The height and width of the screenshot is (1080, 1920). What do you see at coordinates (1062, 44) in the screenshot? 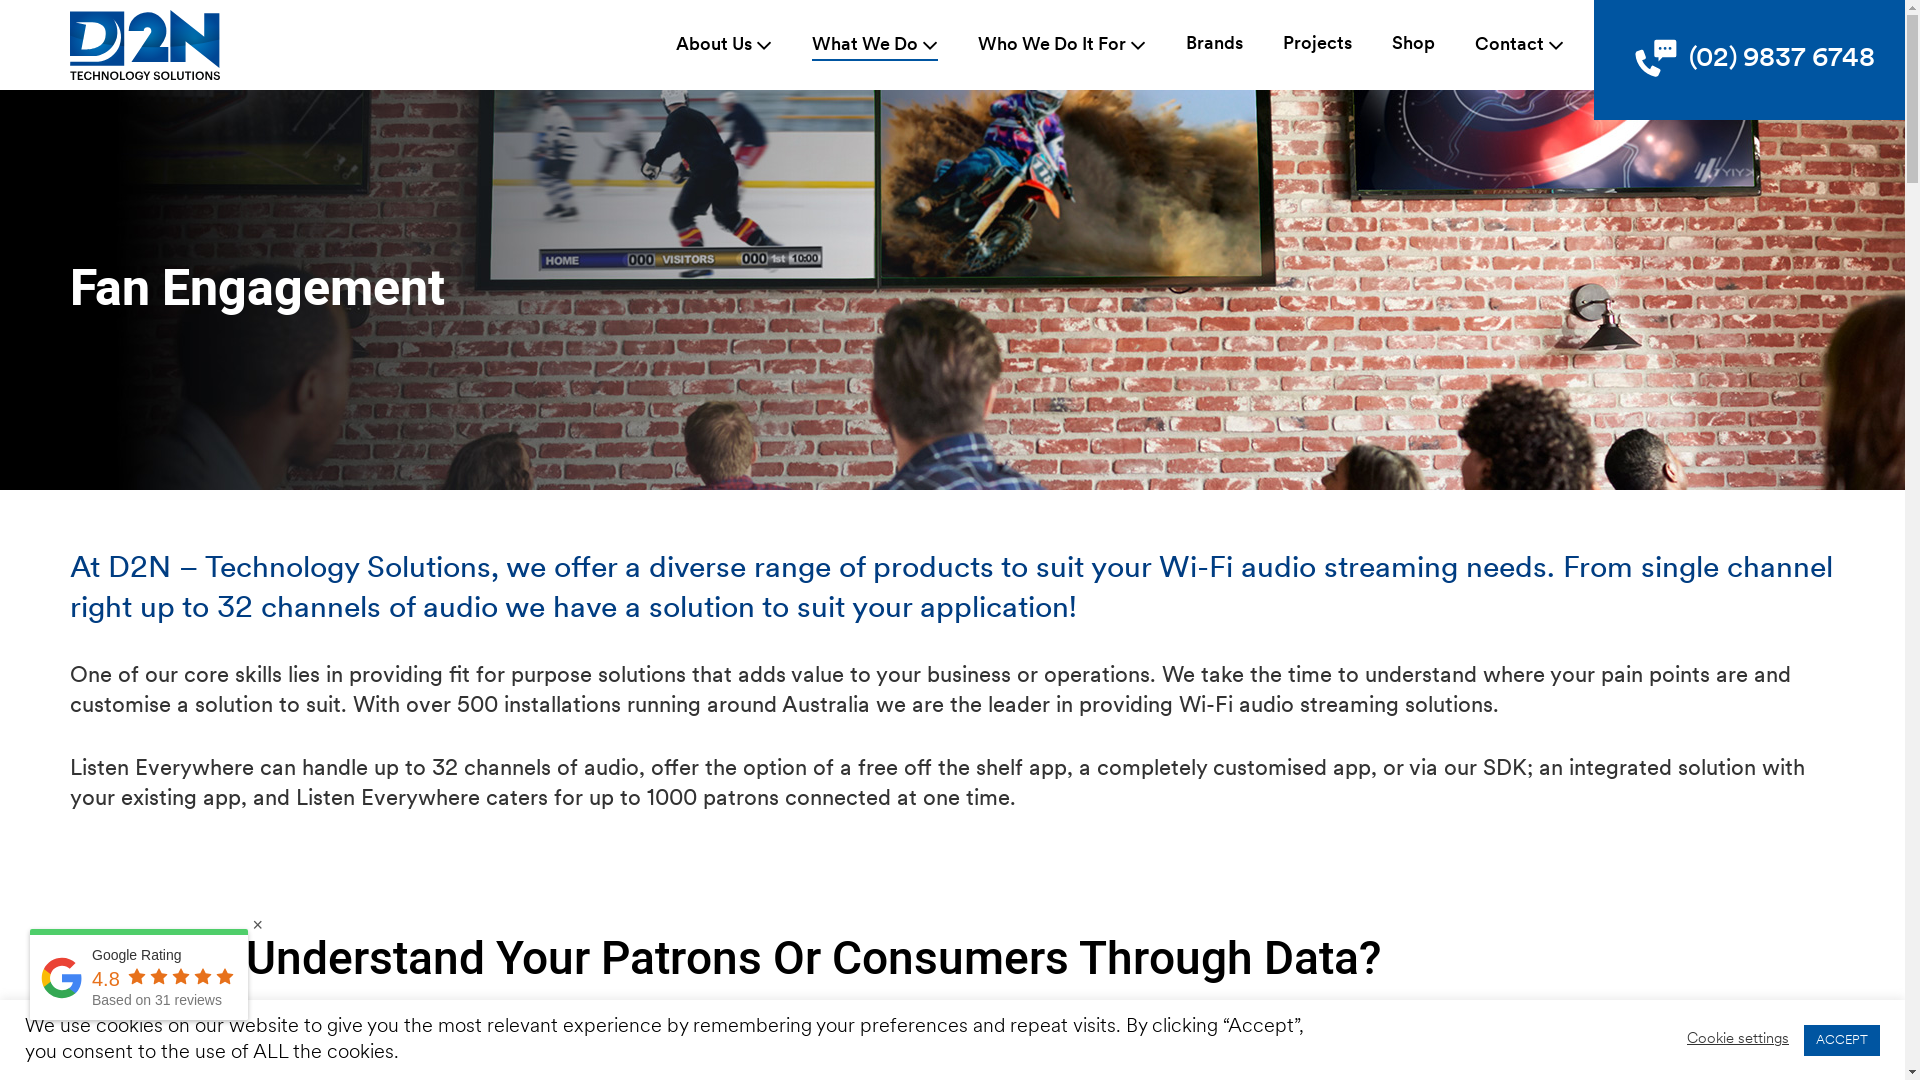
I see `Who We Do It For` at bounding box center [1062, 44].